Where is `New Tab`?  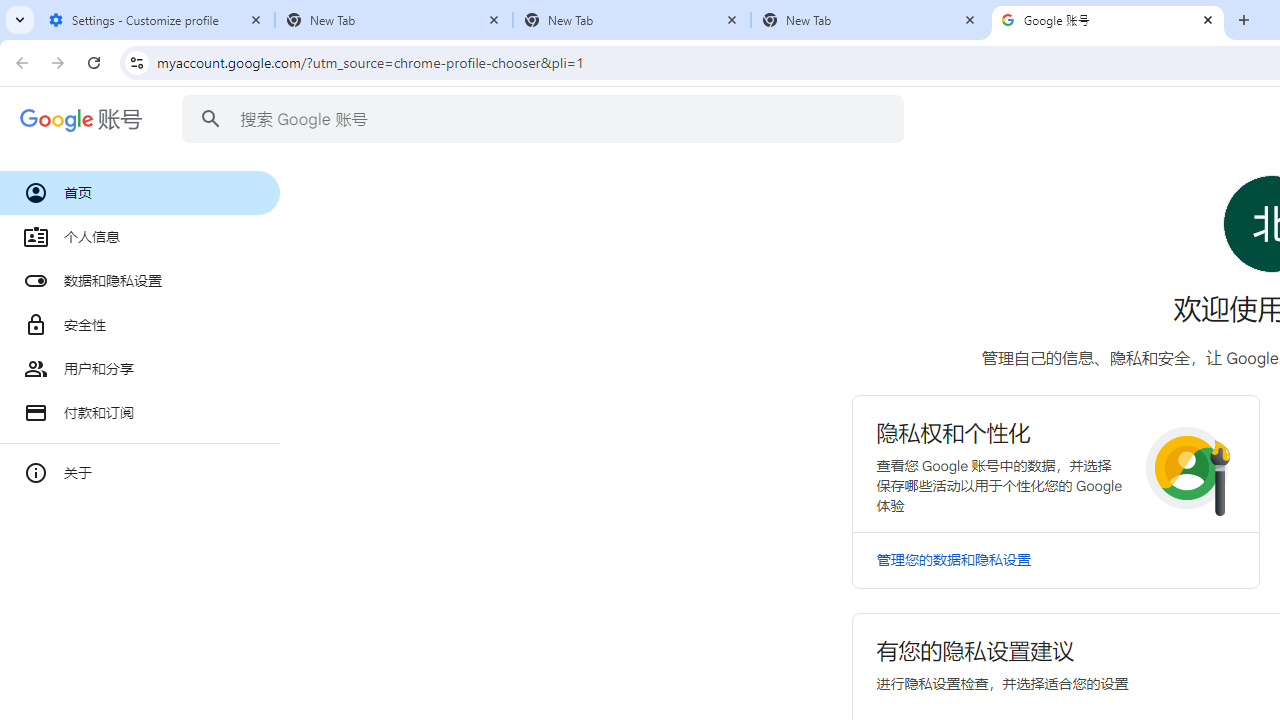 New Tab is located at coordinates (870, 20).